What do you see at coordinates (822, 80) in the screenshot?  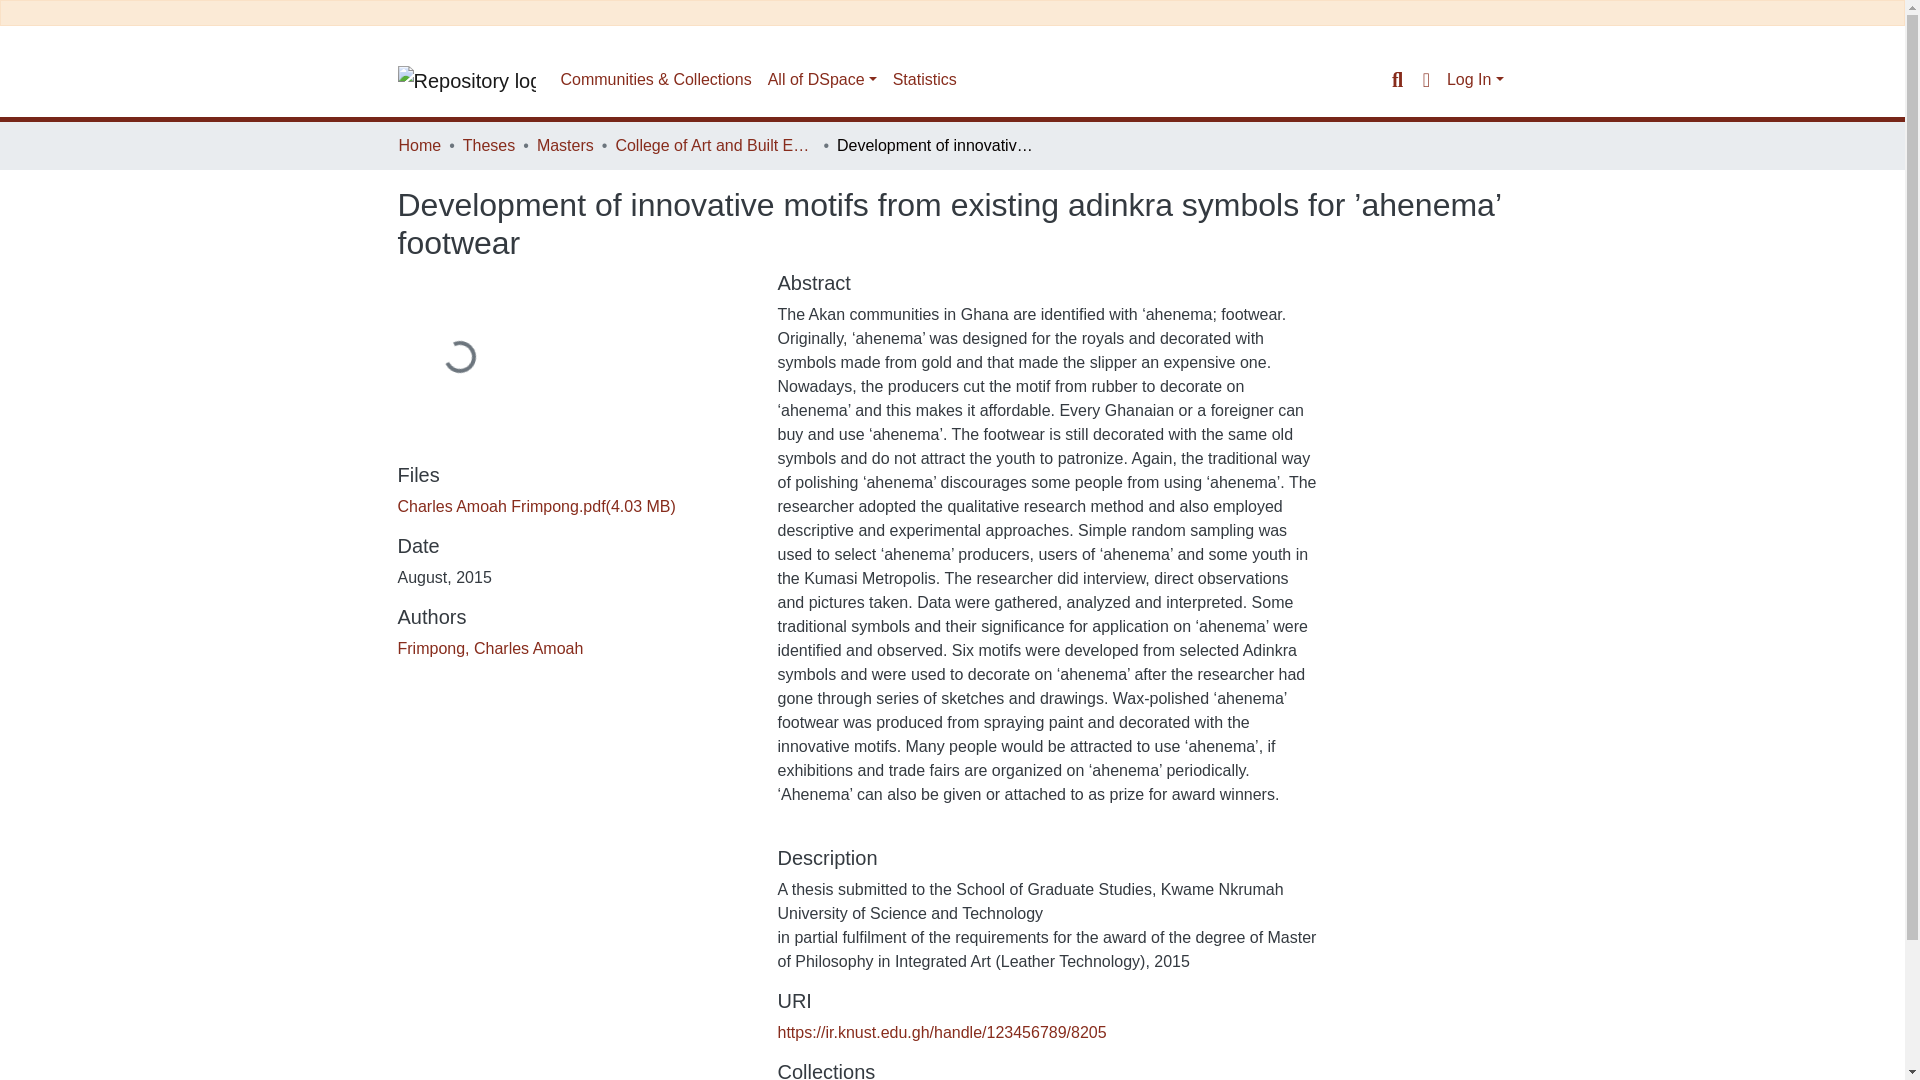 I see `All of DSpace` at bounding box center [822, 80].